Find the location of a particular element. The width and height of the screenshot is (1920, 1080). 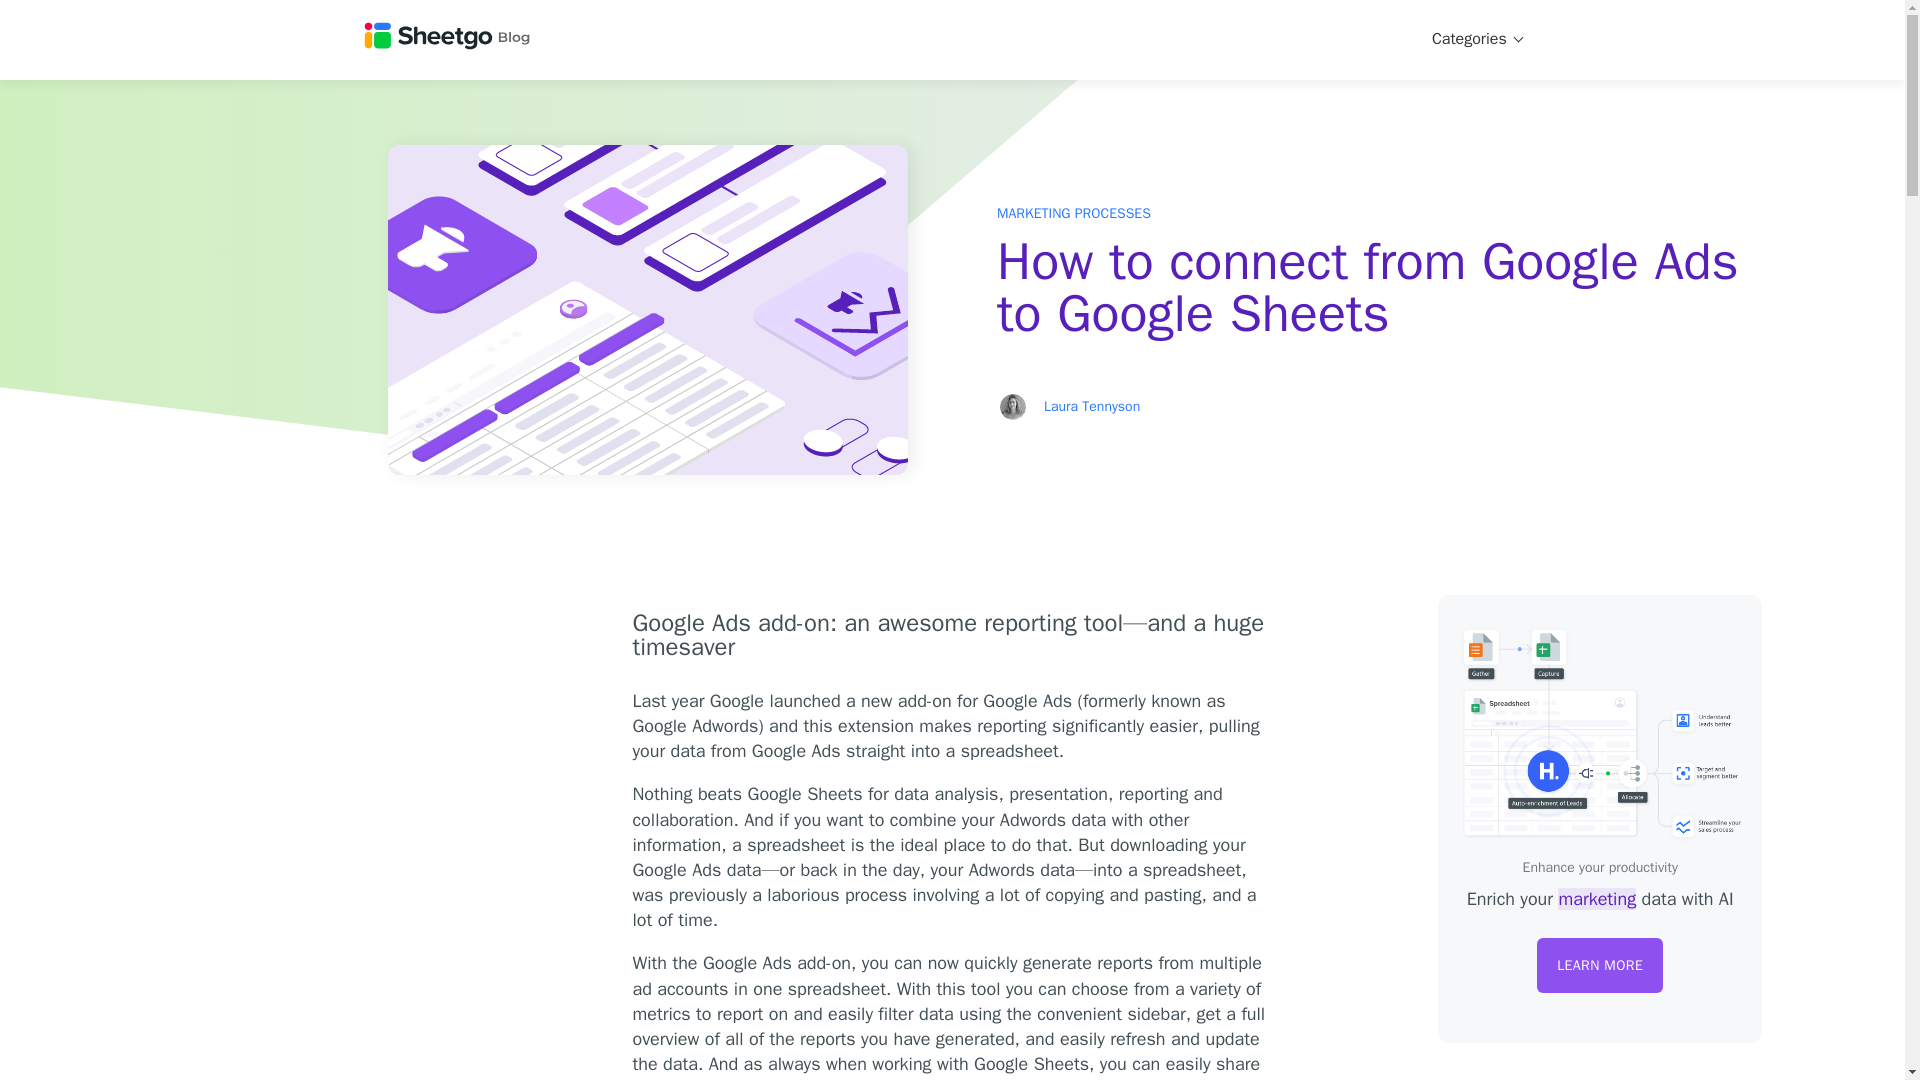

MARKETING PROCESSES is located at coordinates (1073, 214).